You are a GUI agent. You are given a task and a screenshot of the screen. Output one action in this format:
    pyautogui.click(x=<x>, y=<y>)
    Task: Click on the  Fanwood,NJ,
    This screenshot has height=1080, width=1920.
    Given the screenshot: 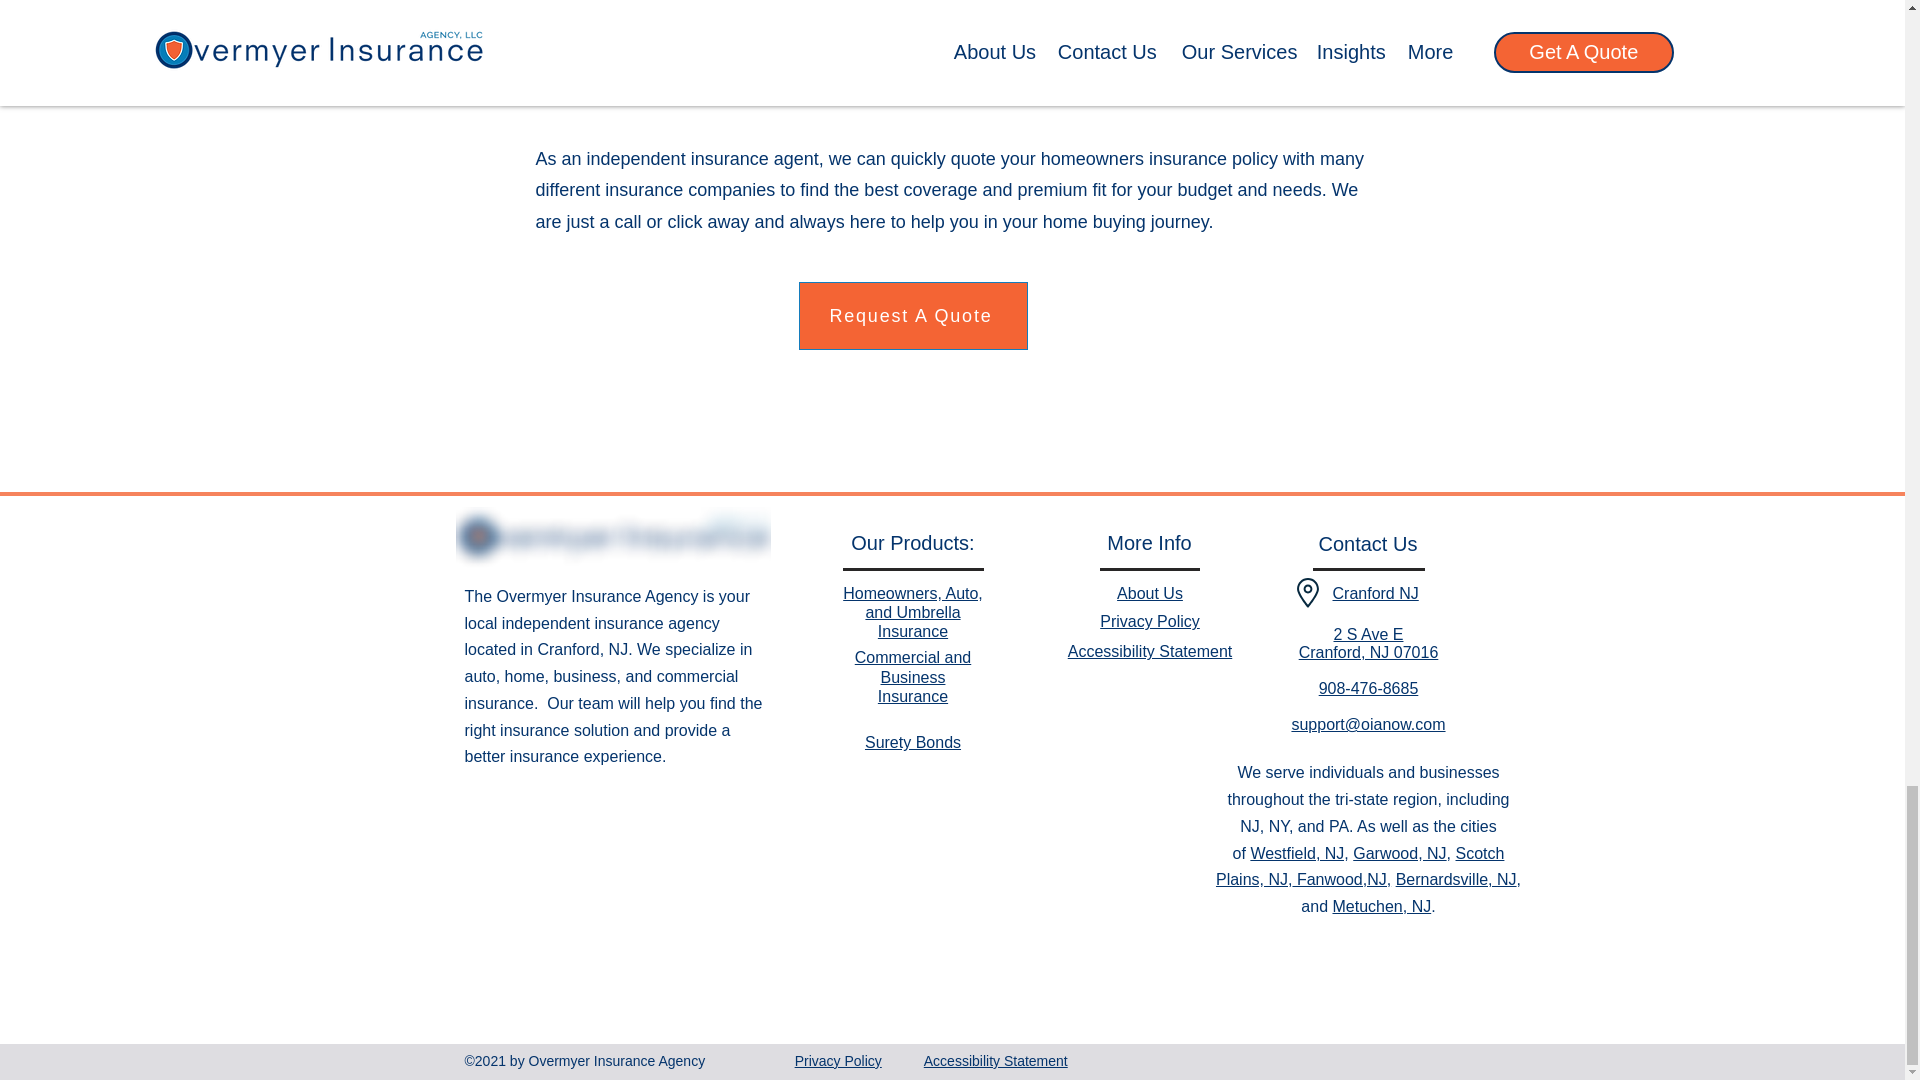 What is the action you would take?
    pyautogui.click(x=912, y=315)
    